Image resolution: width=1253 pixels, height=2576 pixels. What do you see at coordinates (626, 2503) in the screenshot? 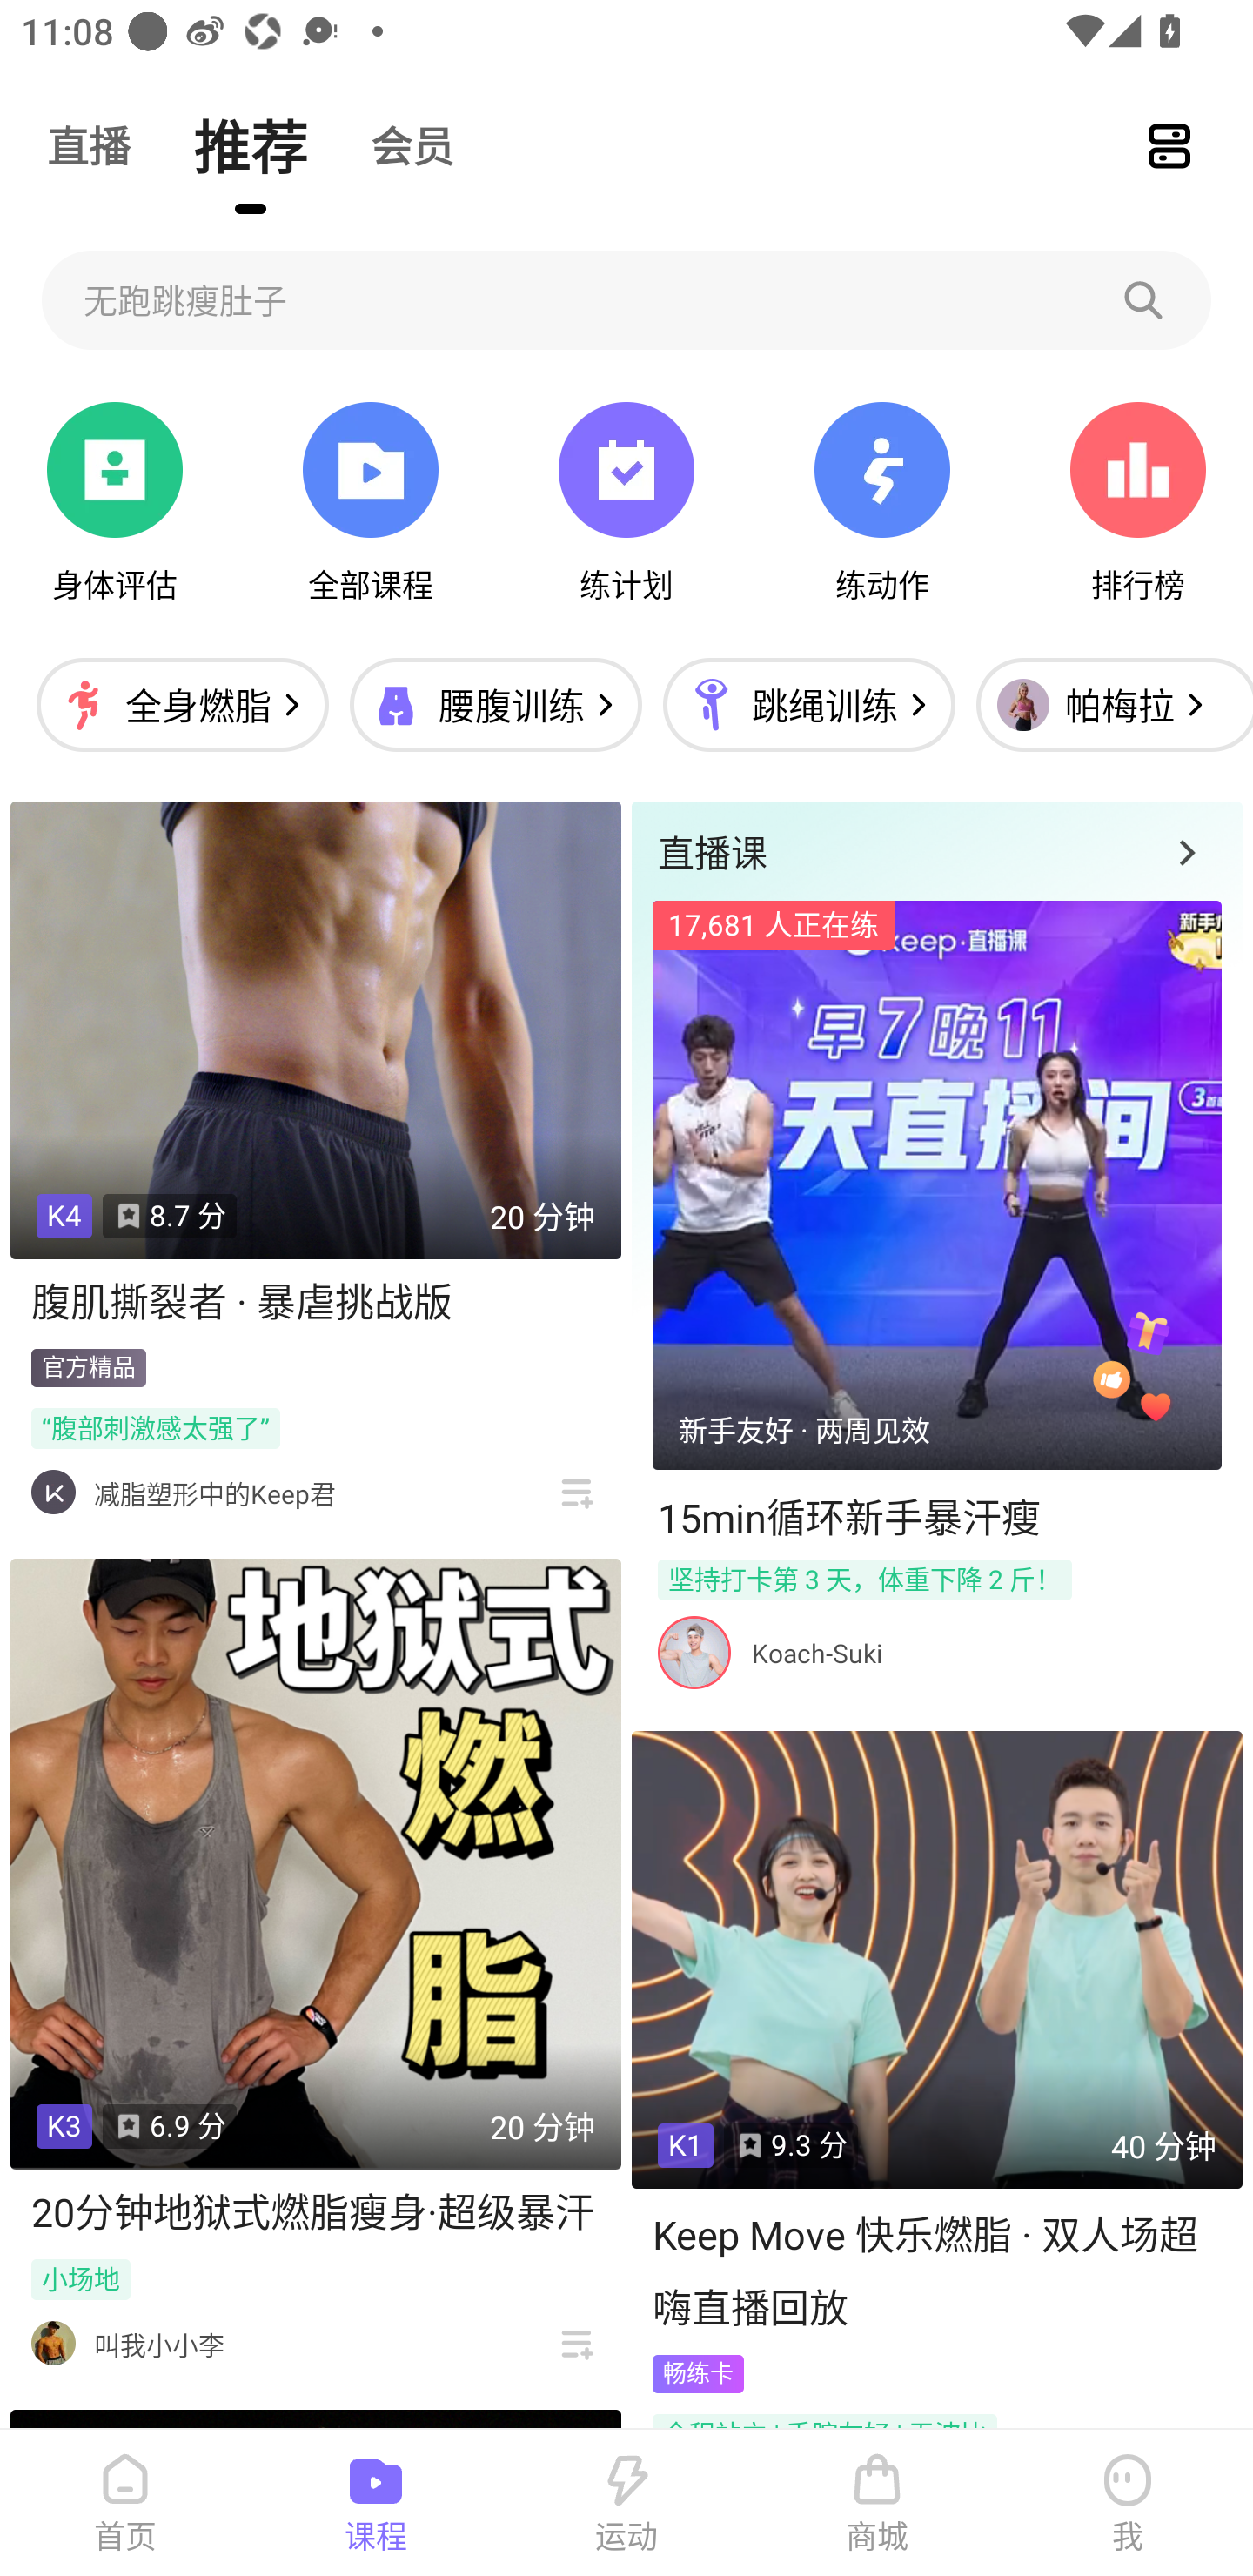
I see `运动` at bounding box center [626, 2503].